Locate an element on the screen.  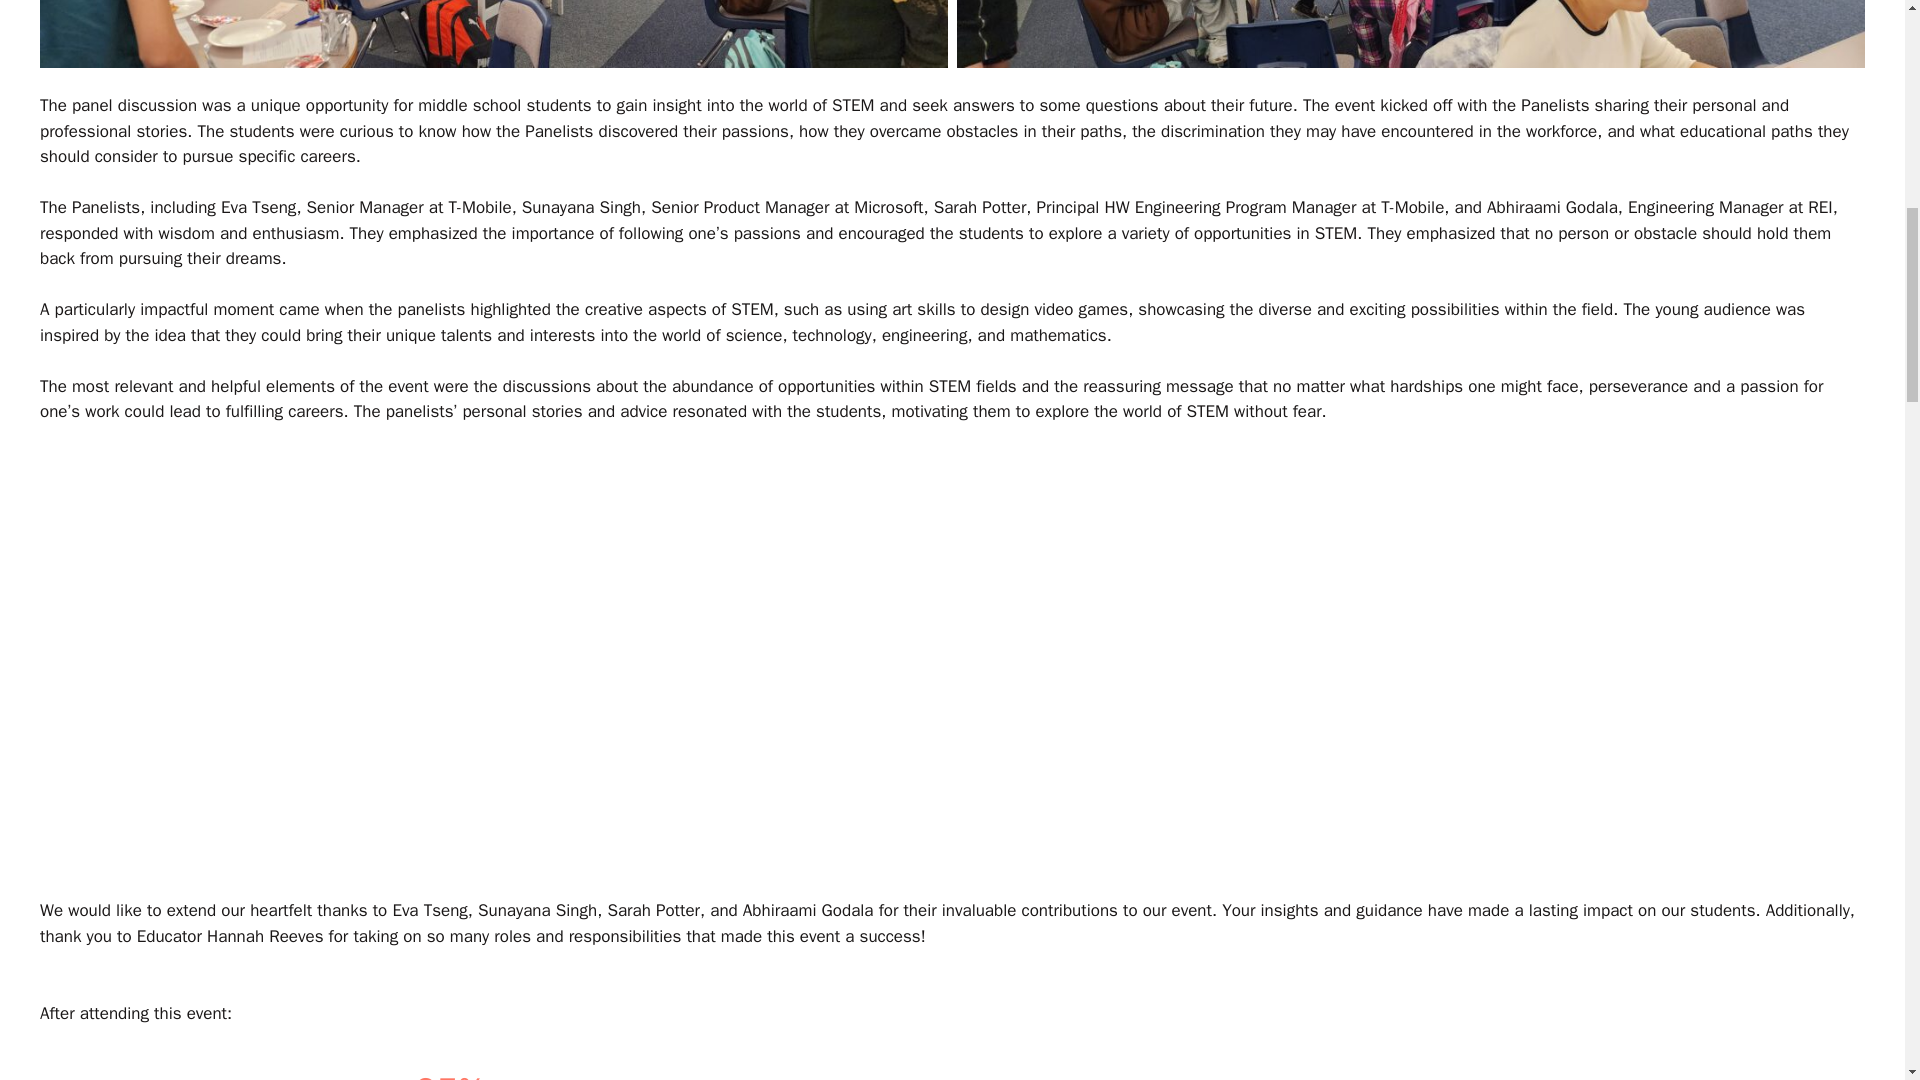
Scroll back to top is located at coordinates (1855, 949).